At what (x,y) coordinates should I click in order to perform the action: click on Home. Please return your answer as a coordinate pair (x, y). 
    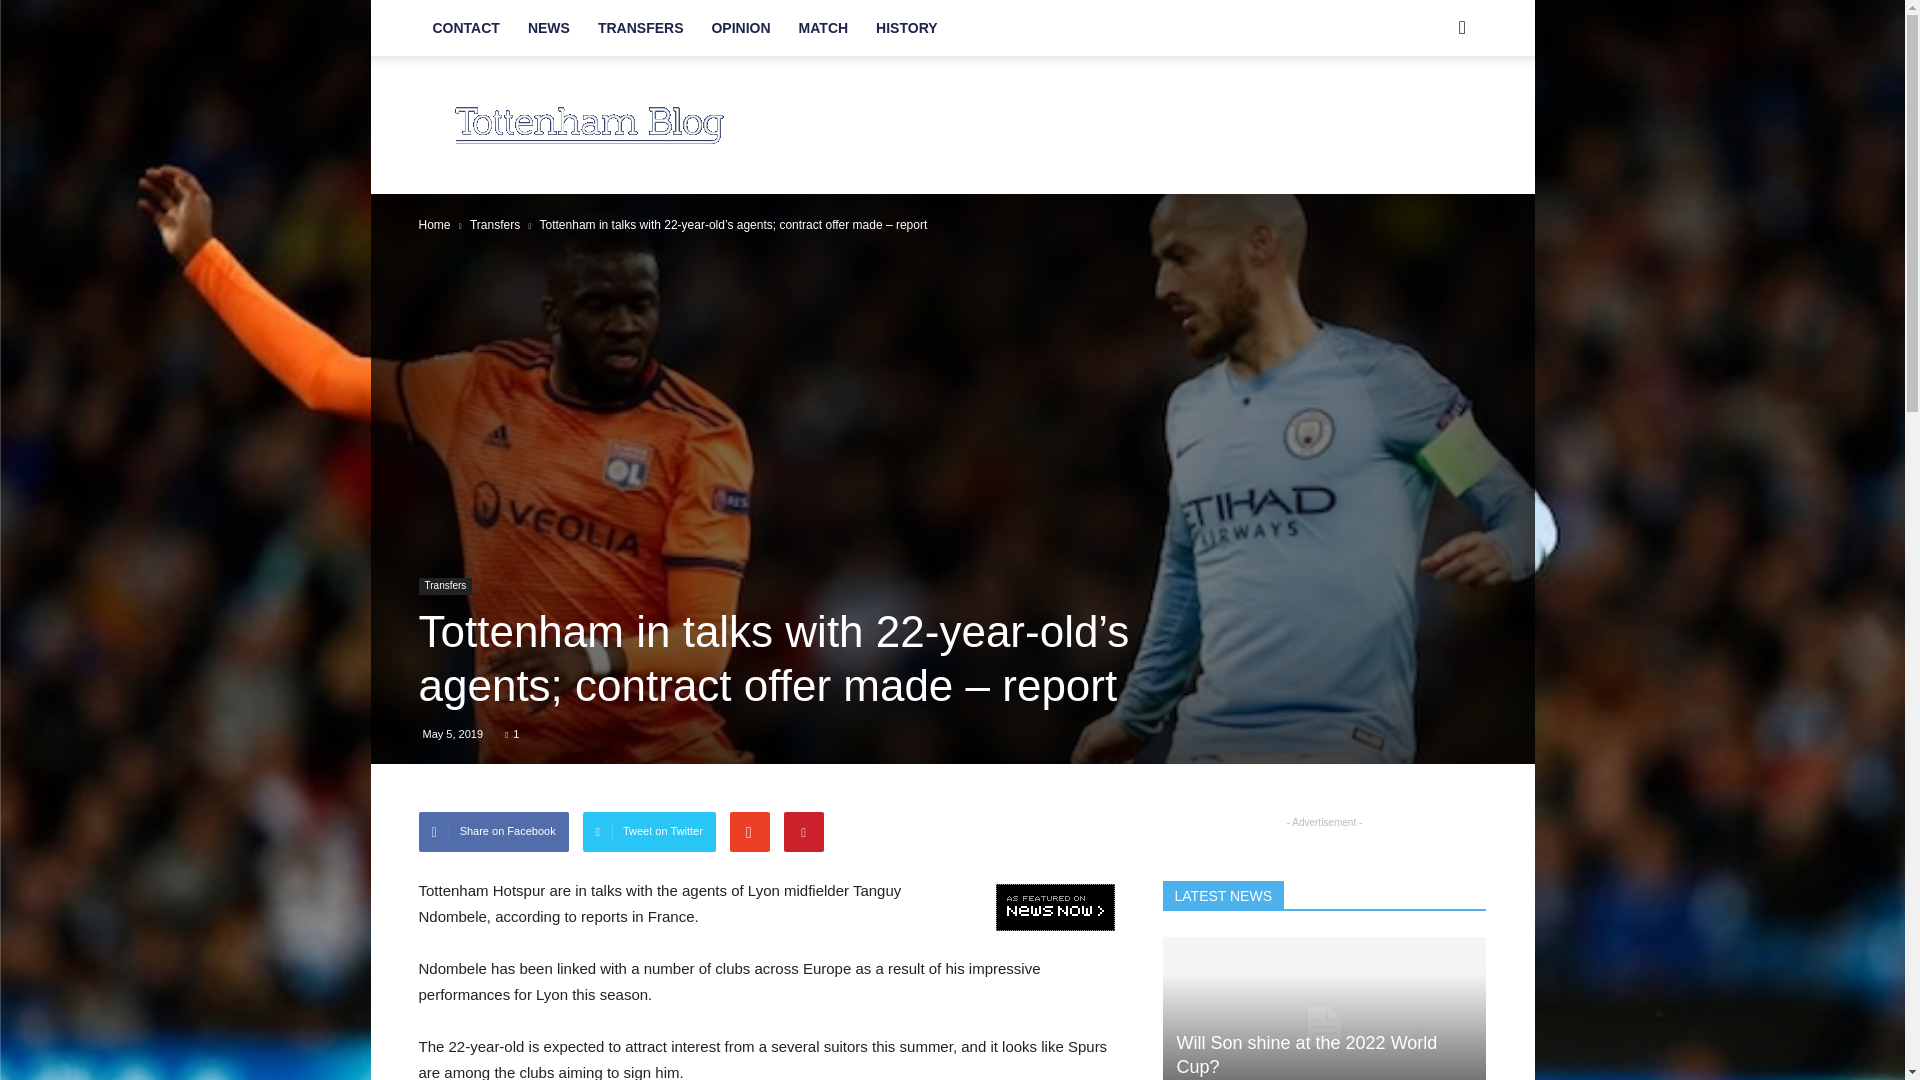
    Looking at the image, I should click on (434, 225).